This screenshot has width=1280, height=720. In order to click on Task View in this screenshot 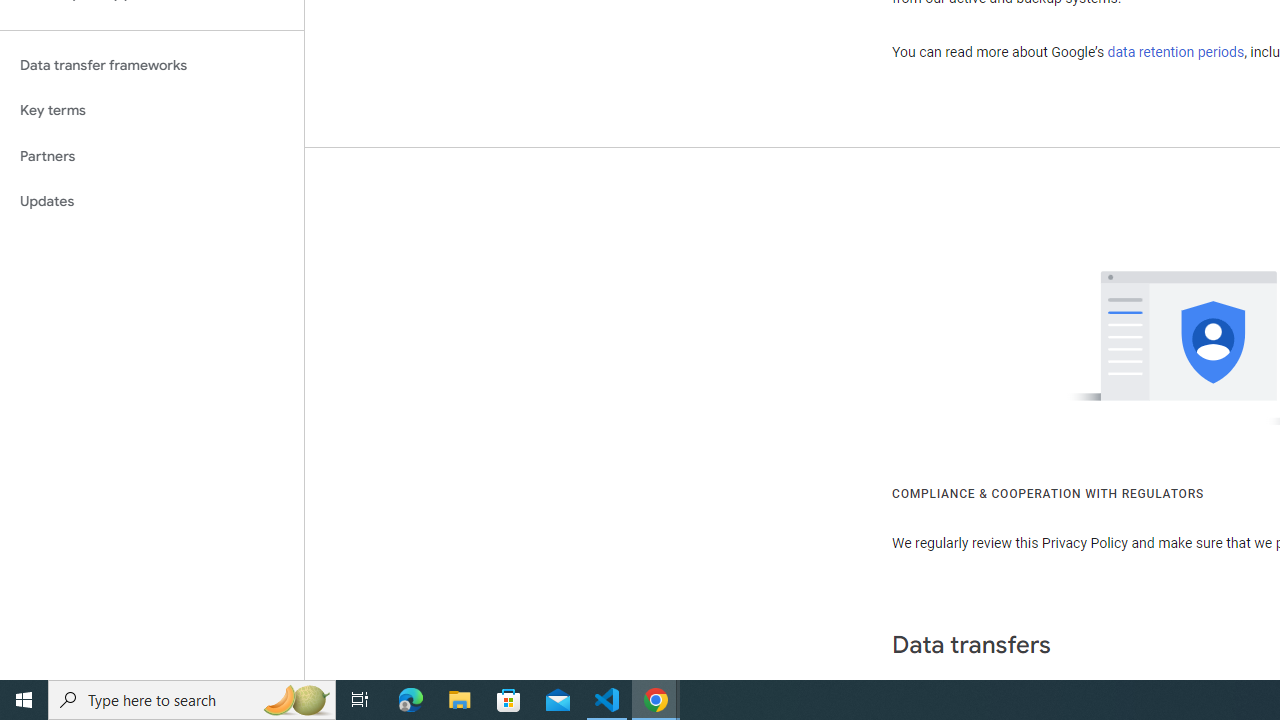, I will do `click(360, 700)`.